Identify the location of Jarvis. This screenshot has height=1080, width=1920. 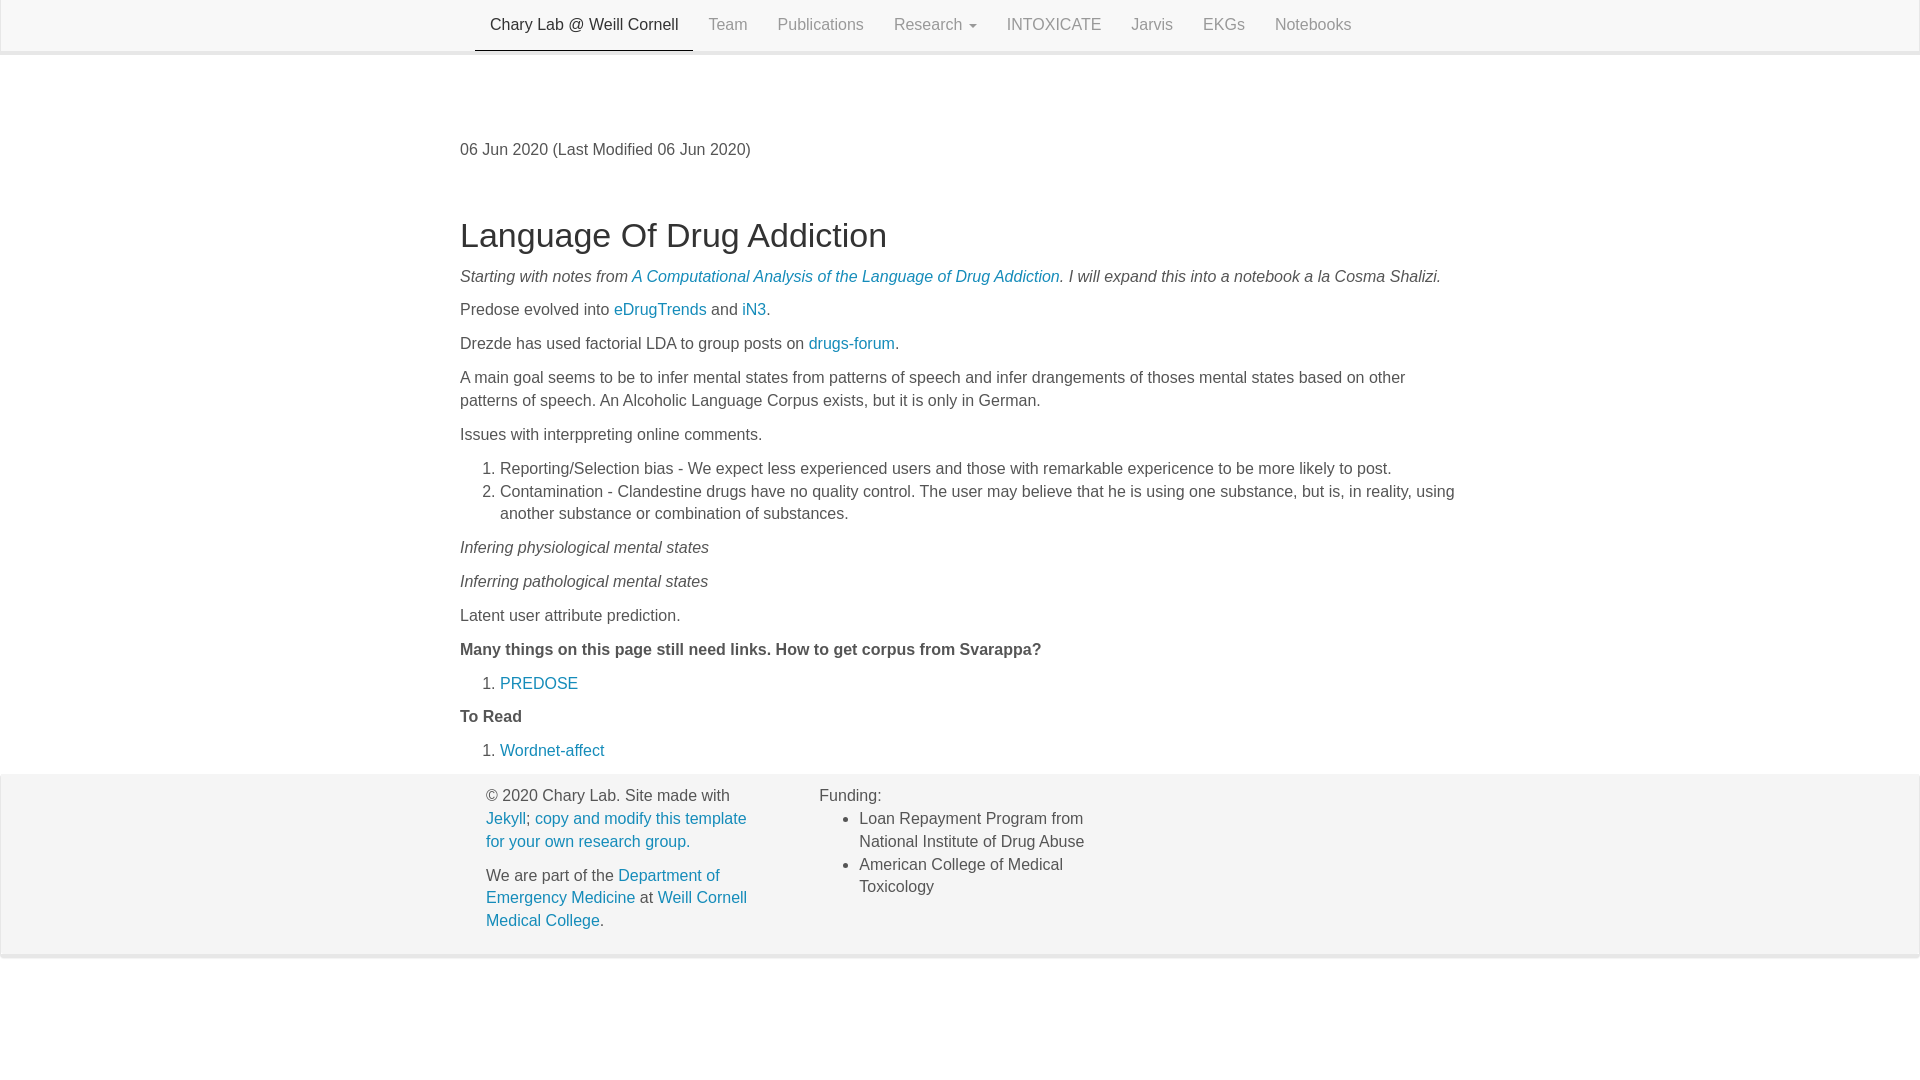
(1152, 24).